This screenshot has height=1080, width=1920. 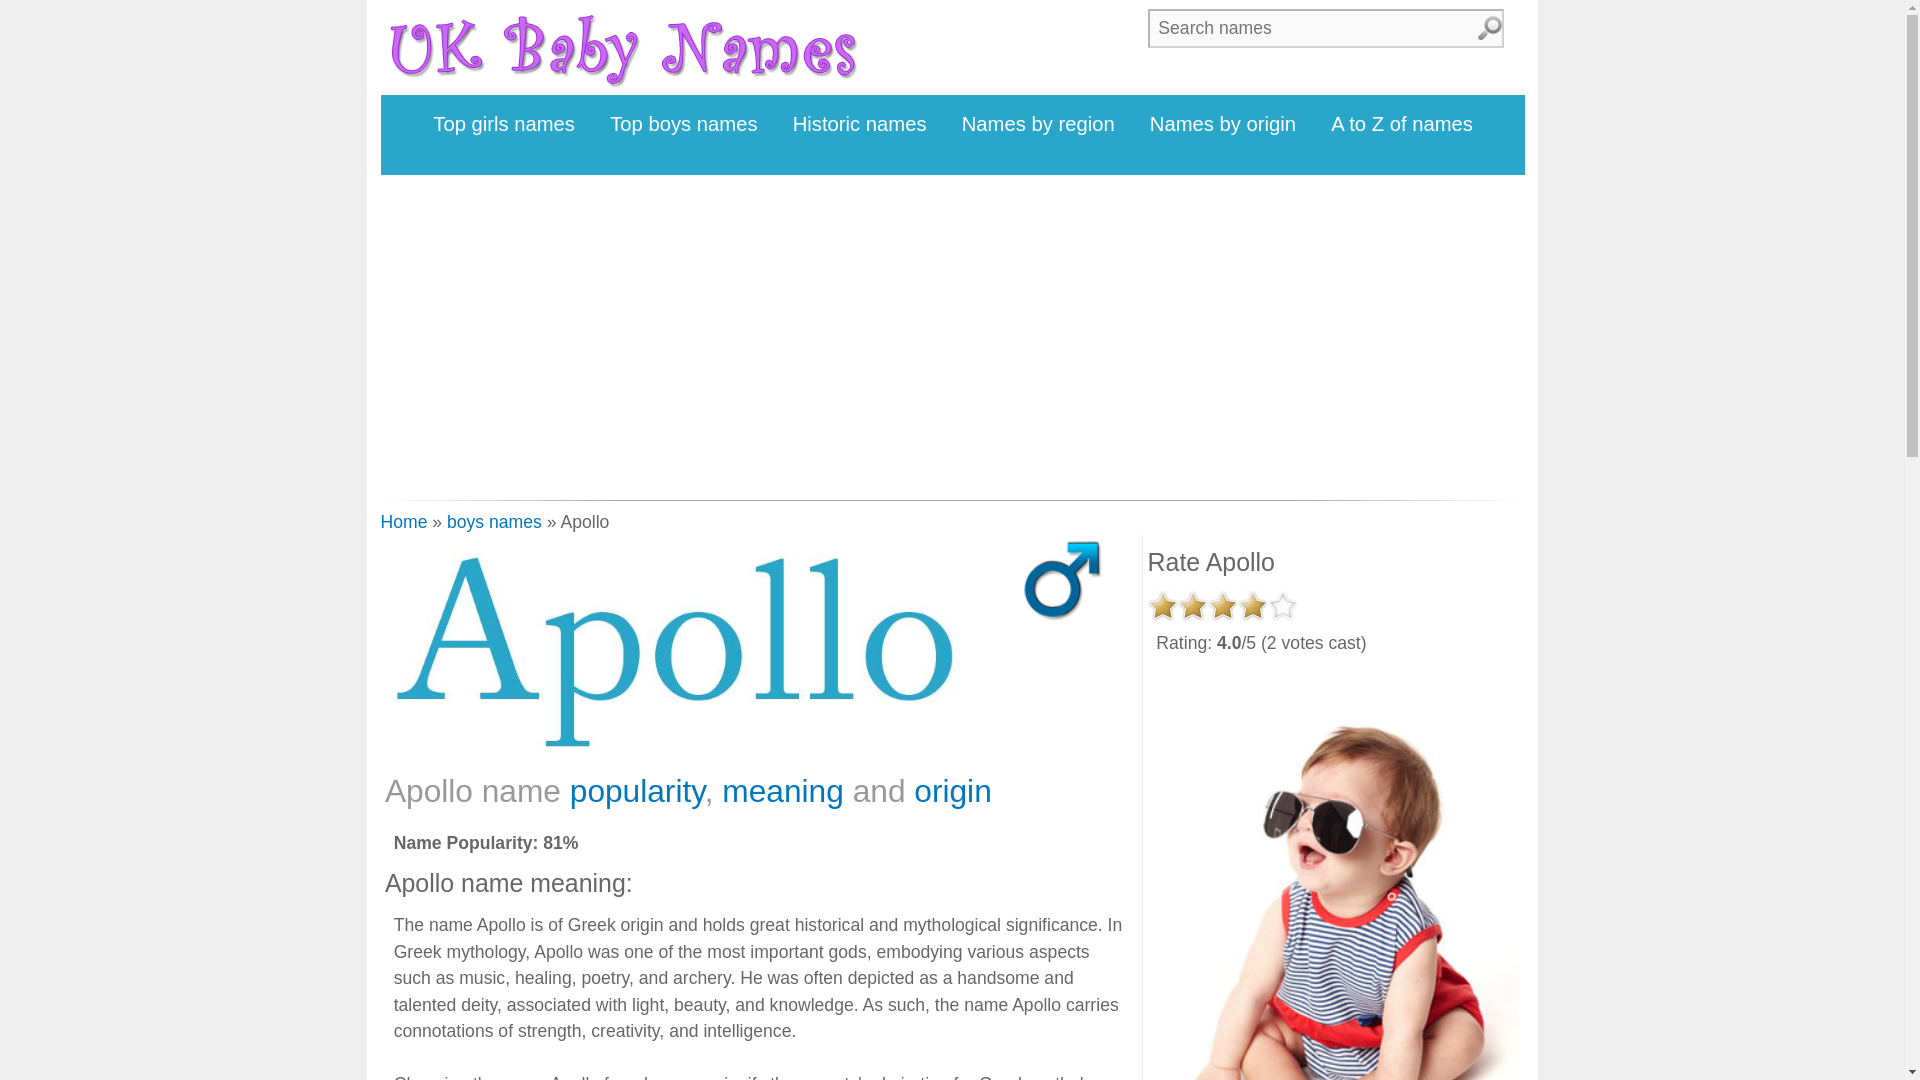 I want to click on 5 out of 5, so click(x=1282, y=606).